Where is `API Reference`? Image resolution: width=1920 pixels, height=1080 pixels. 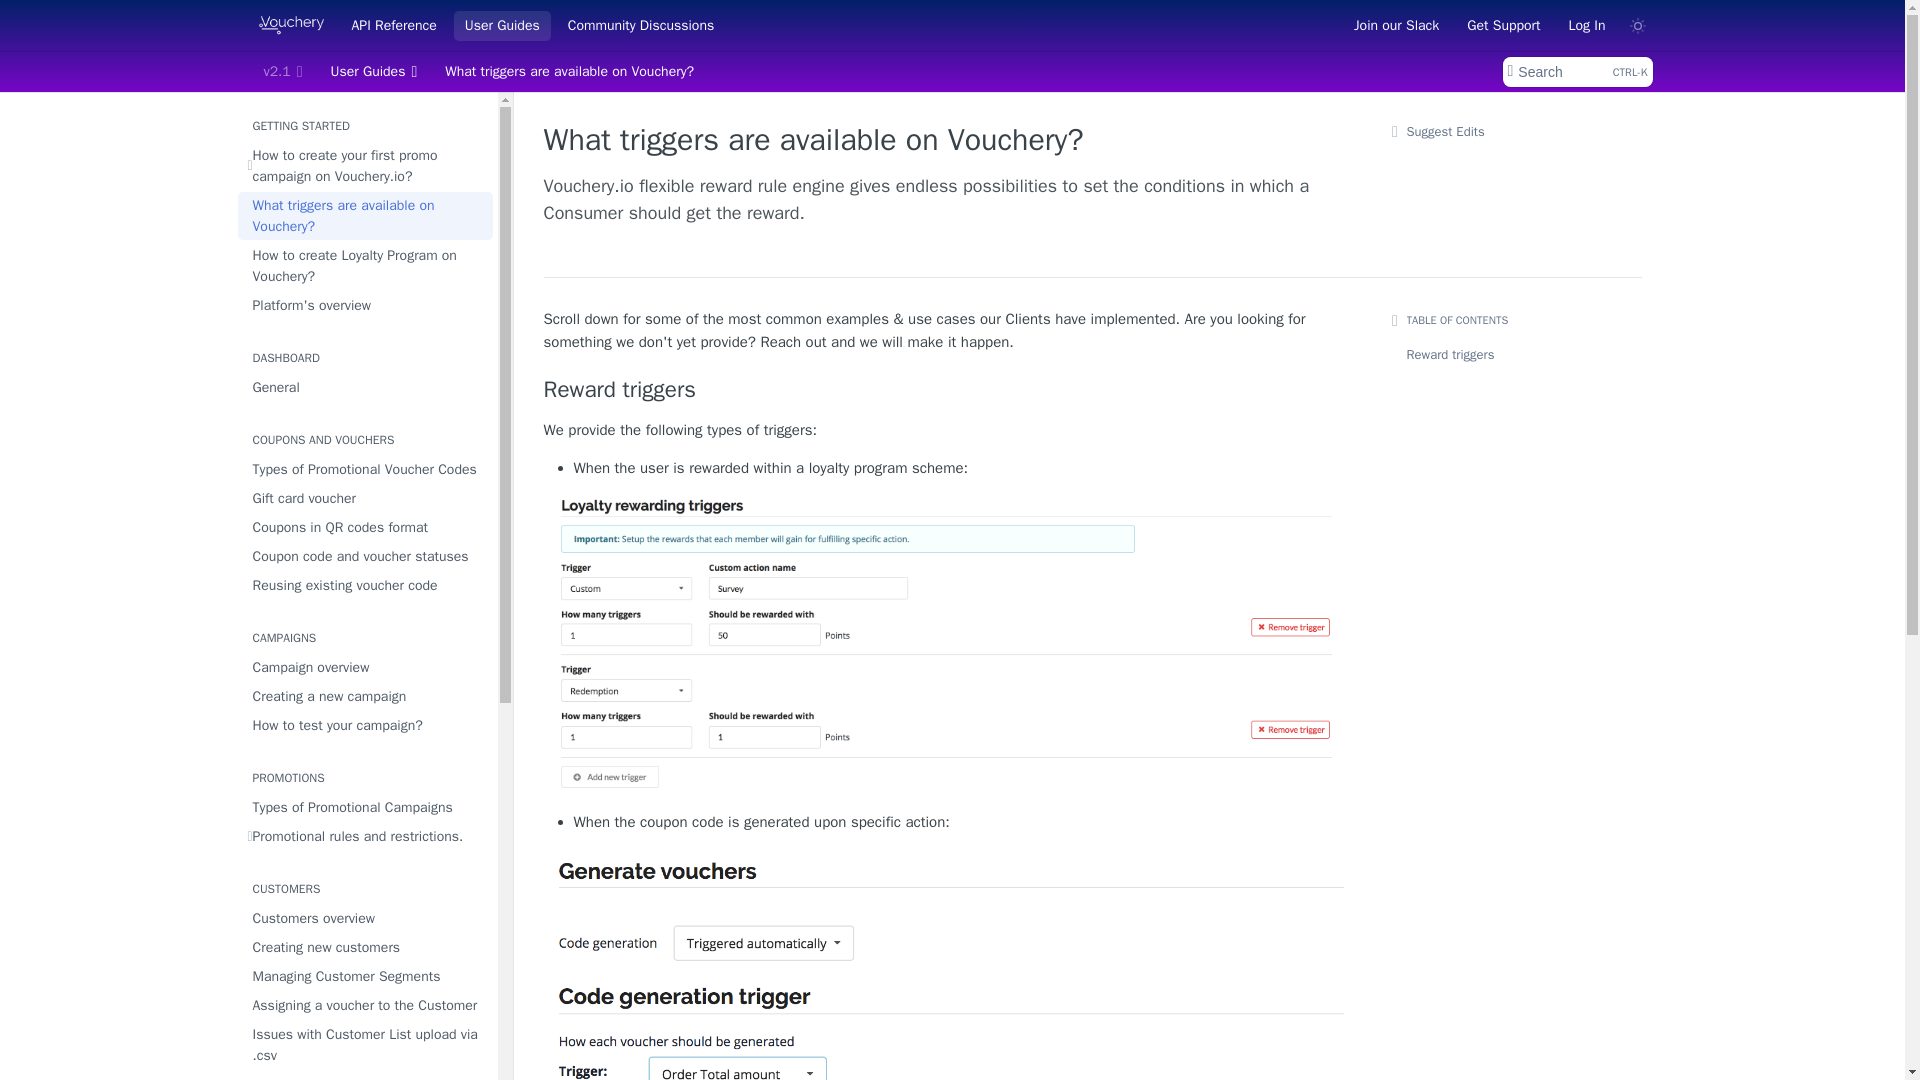
API Reference is located at coordinates (393, 24).